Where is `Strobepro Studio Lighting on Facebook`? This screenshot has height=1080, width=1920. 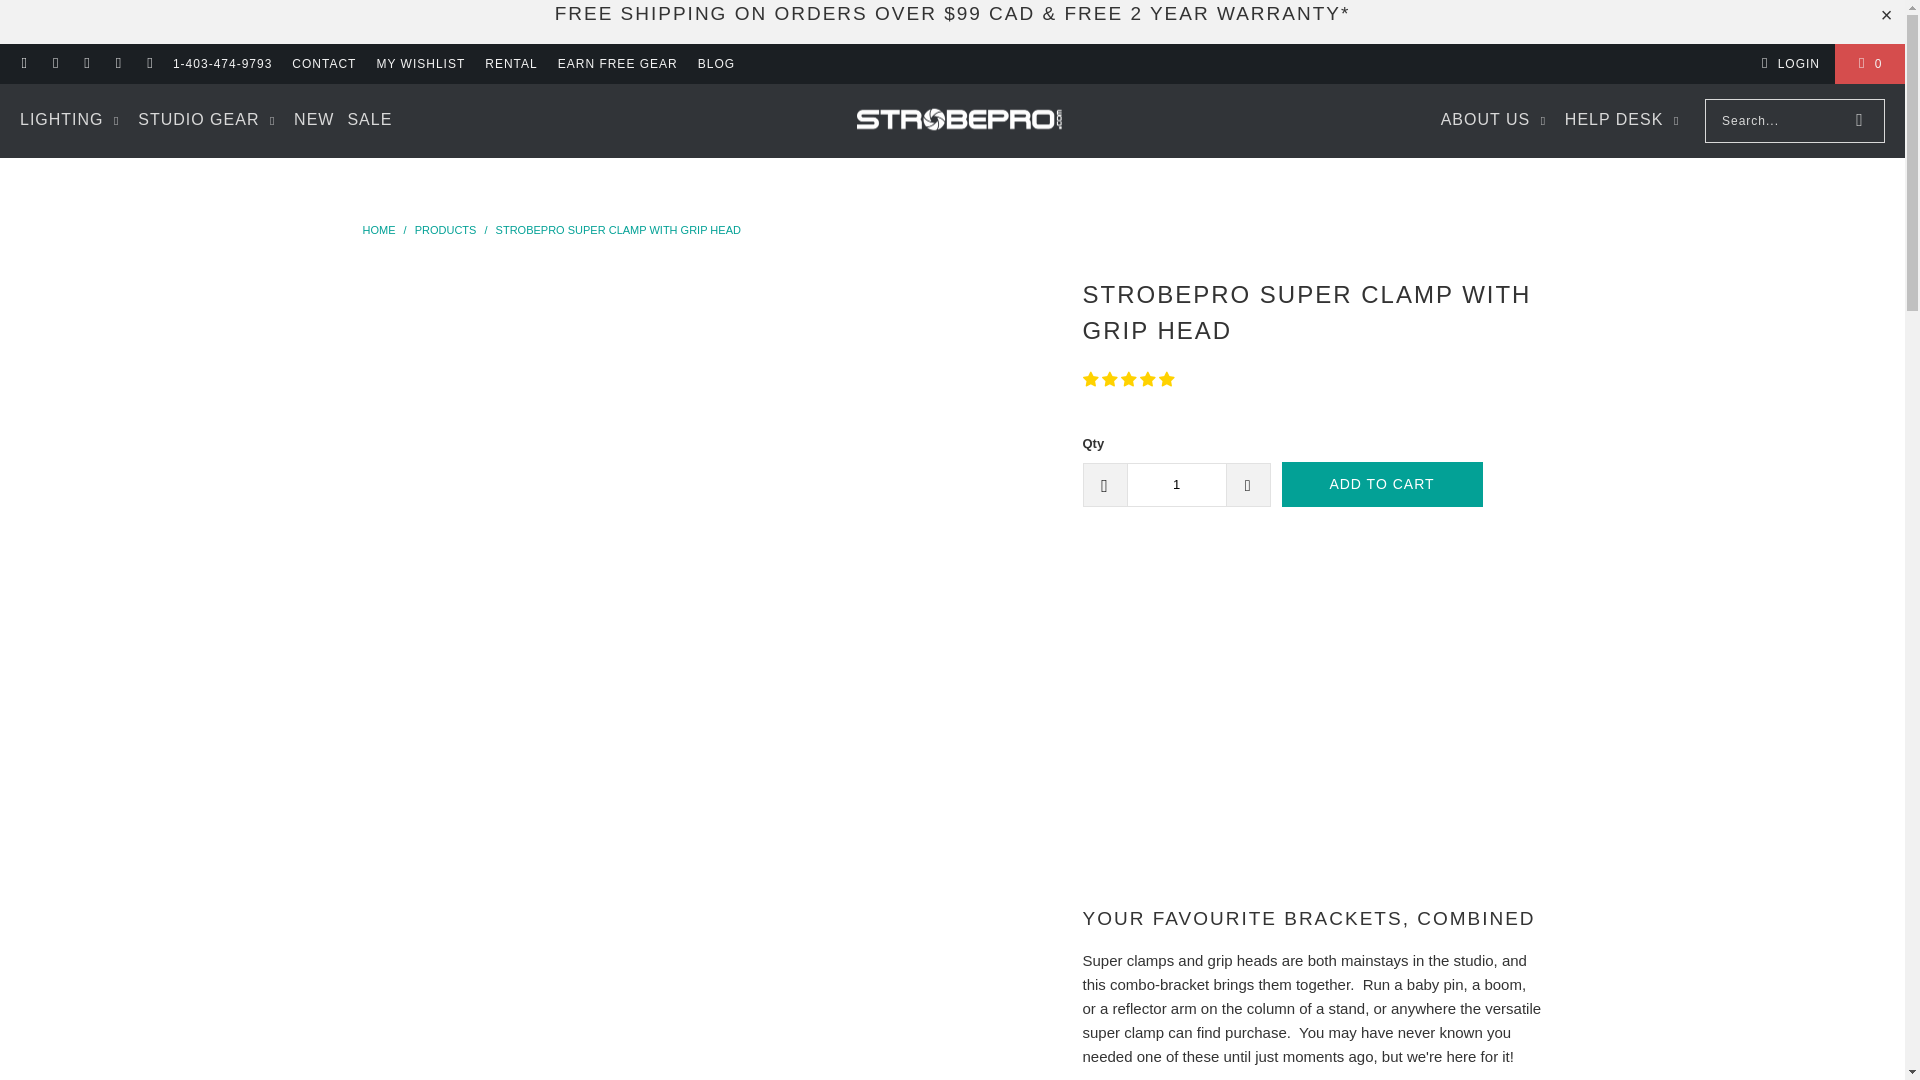
Strobepro Studio Lighting on Facebook is located at coordinates (54, 63).